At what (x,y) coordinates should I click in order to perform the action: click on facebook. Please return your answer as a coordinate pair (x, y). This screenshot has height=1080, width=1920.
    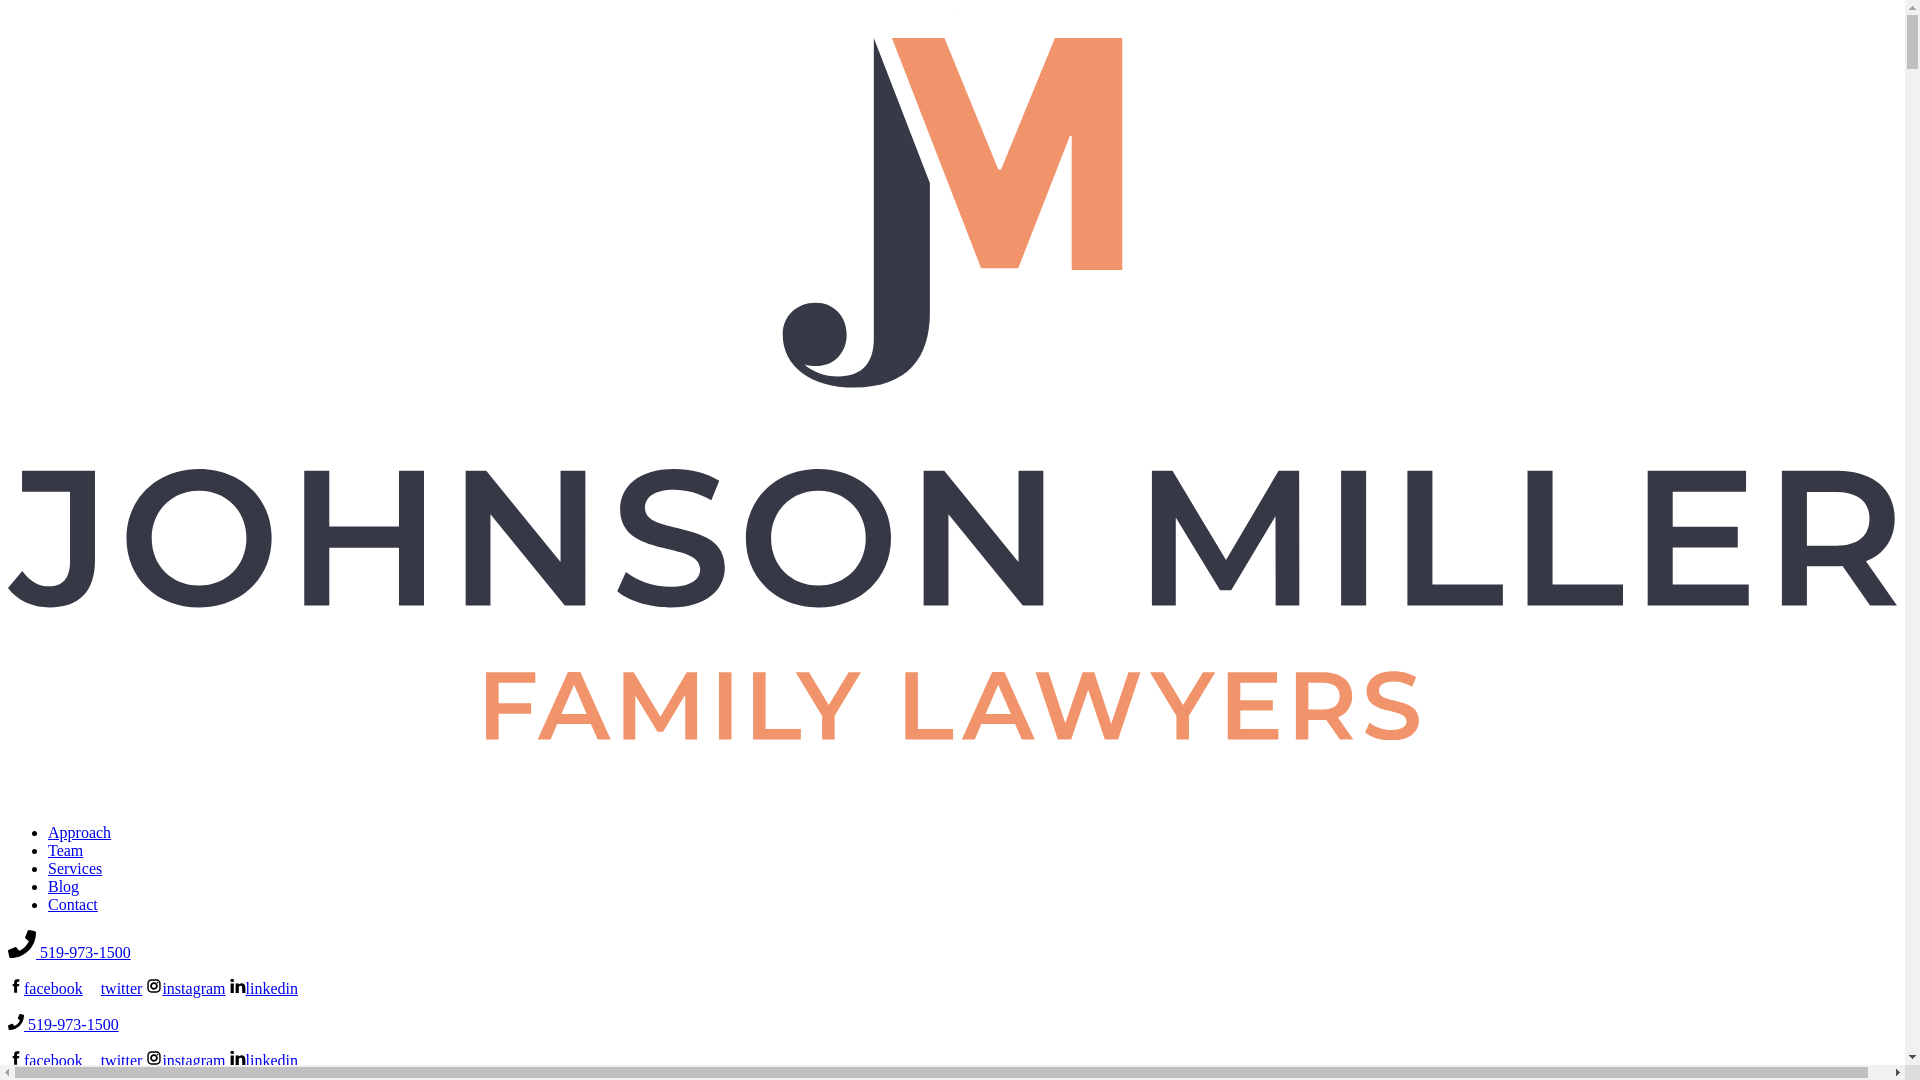
    Looking at the image, I should click on (44, 988).